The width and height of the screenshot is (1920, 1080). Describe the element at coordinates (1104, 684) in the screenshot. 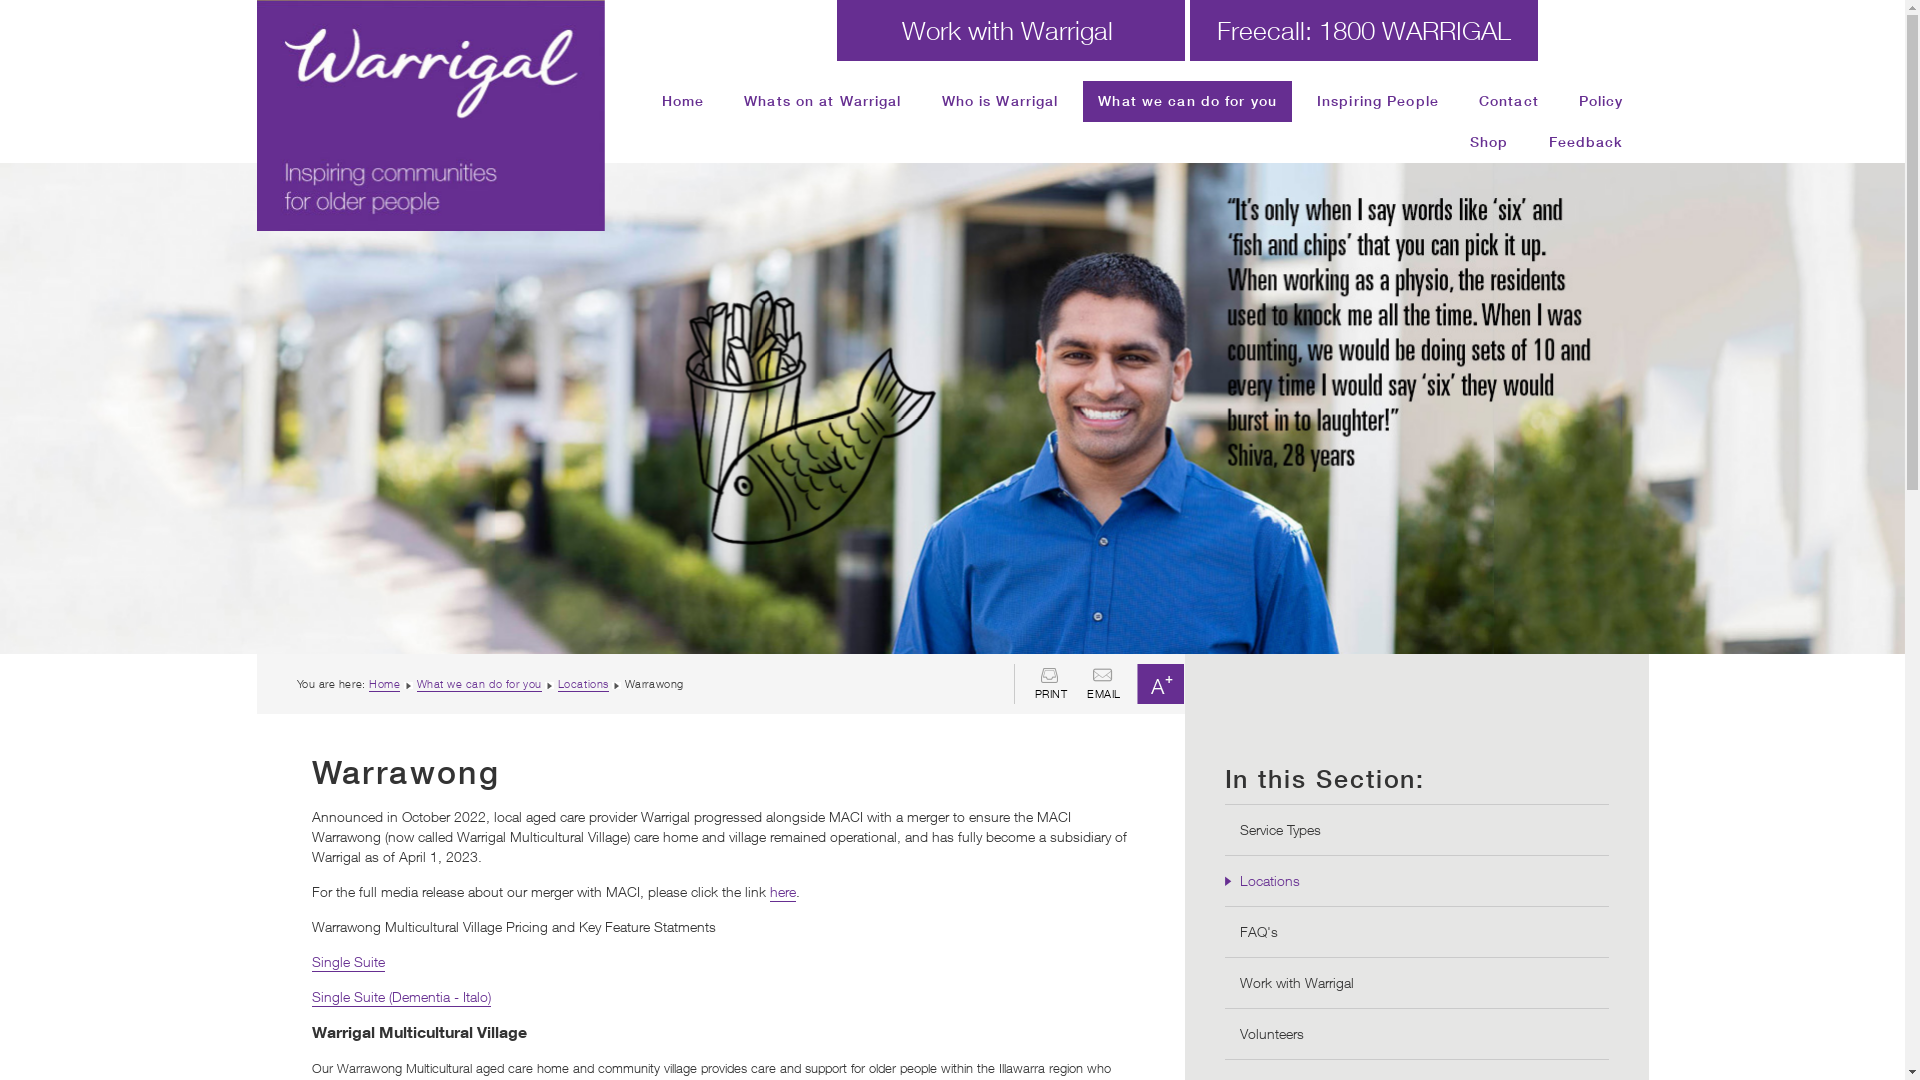

I see `EMAIL` at that location.